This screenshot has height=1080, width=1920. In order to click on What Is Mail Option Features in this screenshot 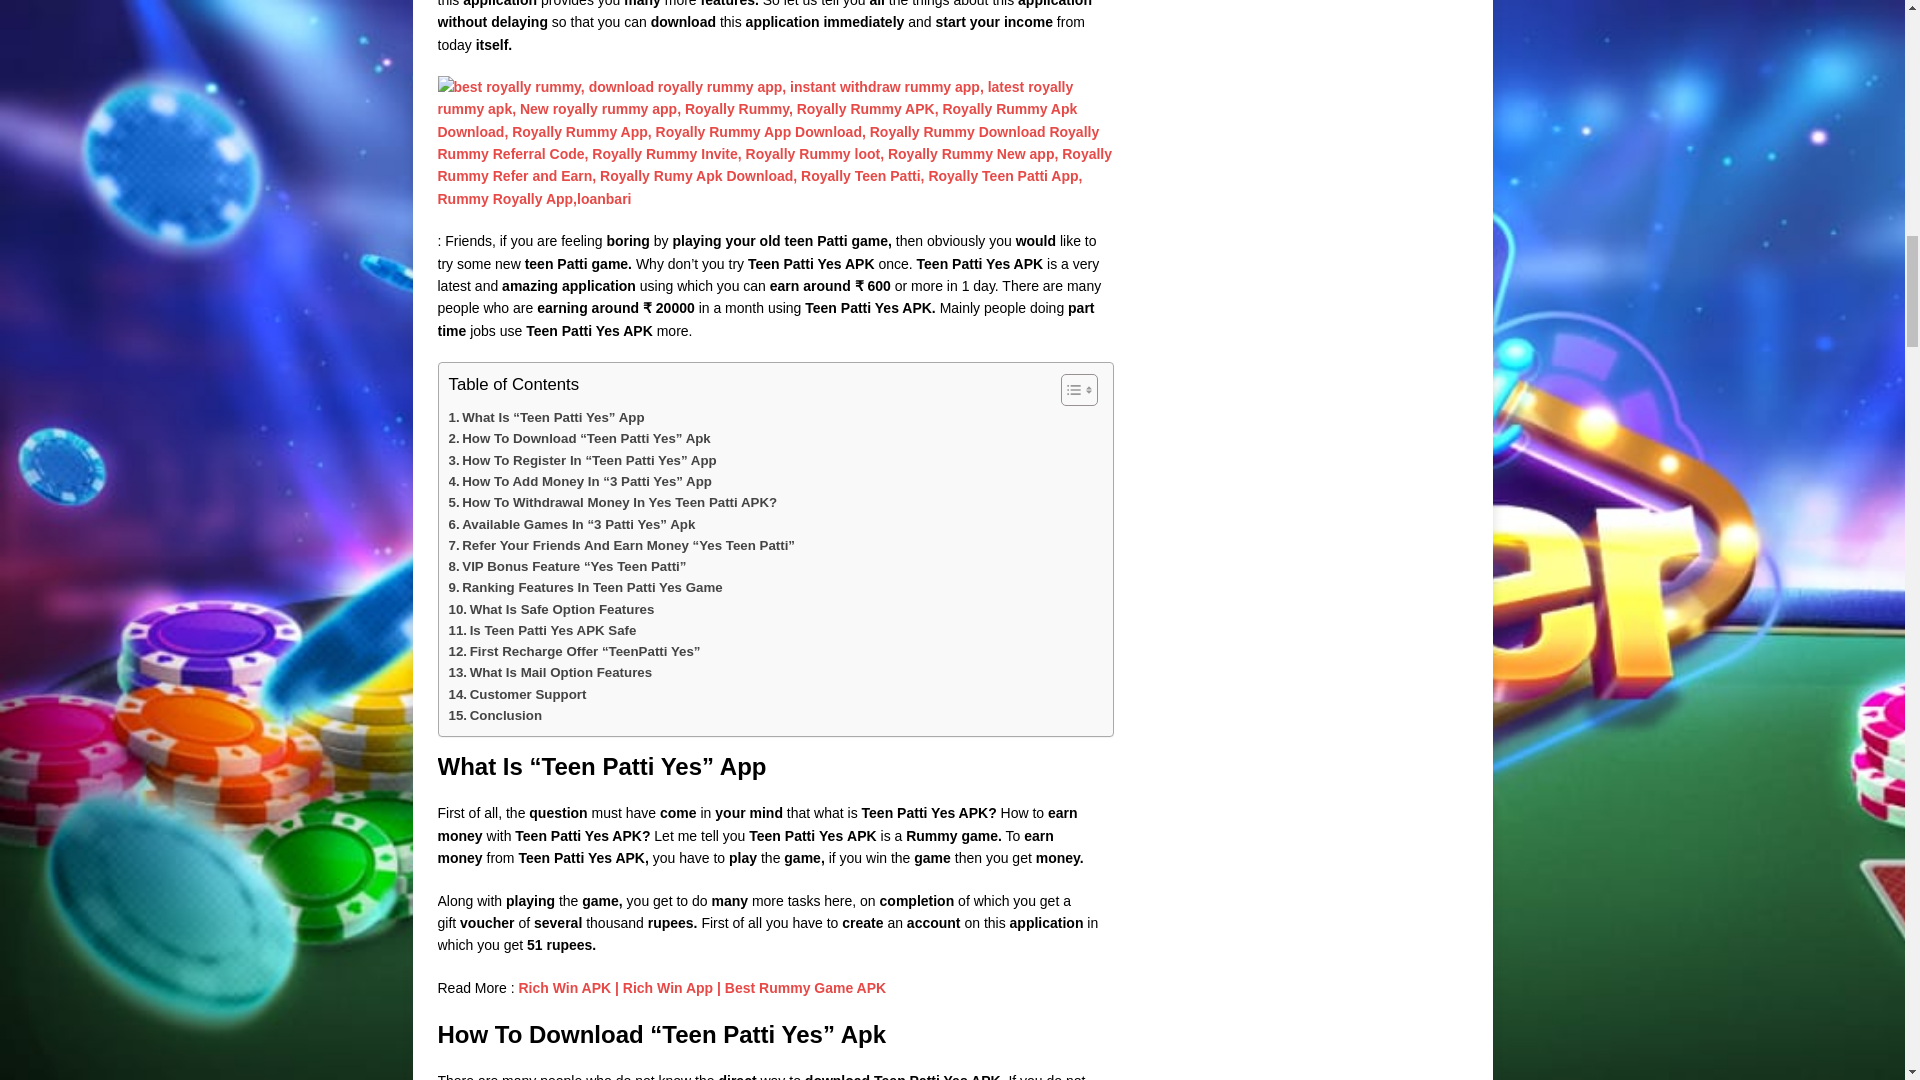, I will do `click(550, 672)`.